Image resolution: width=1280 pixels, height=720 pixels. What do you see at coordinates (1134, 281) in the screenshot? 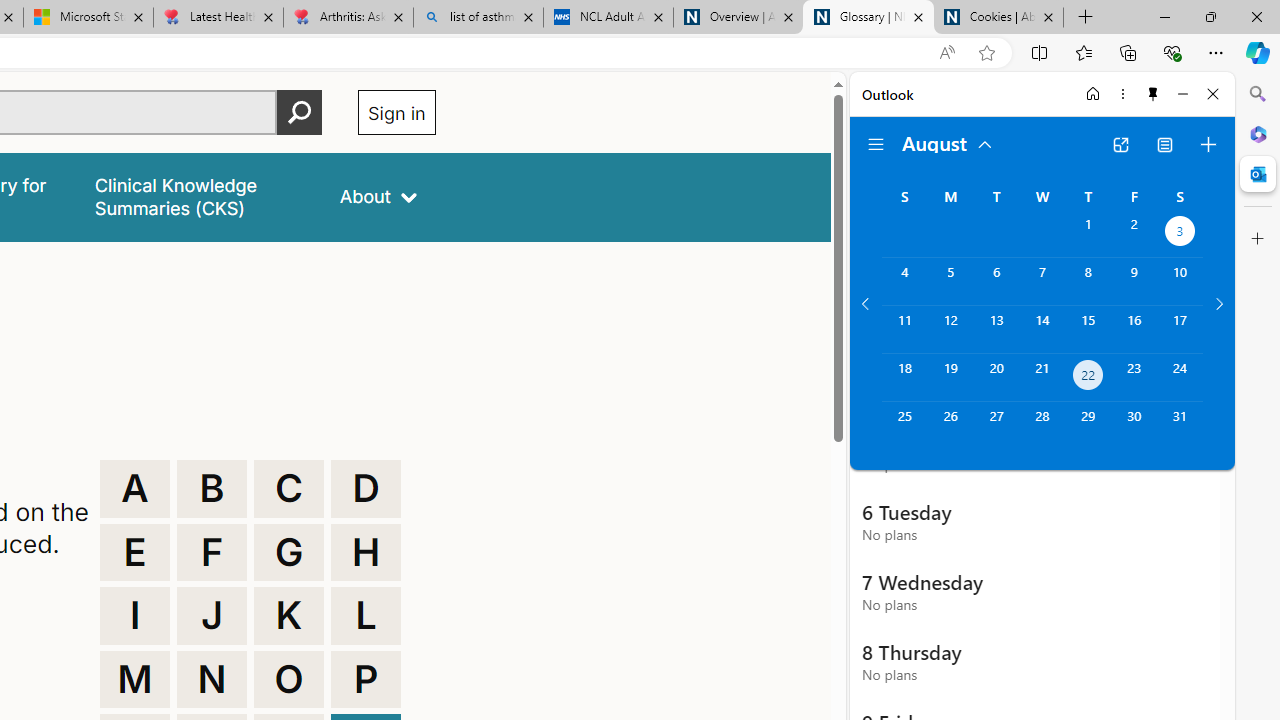
I see `Friday, August 9, 2024. ` at bounding box center [1134, 281].